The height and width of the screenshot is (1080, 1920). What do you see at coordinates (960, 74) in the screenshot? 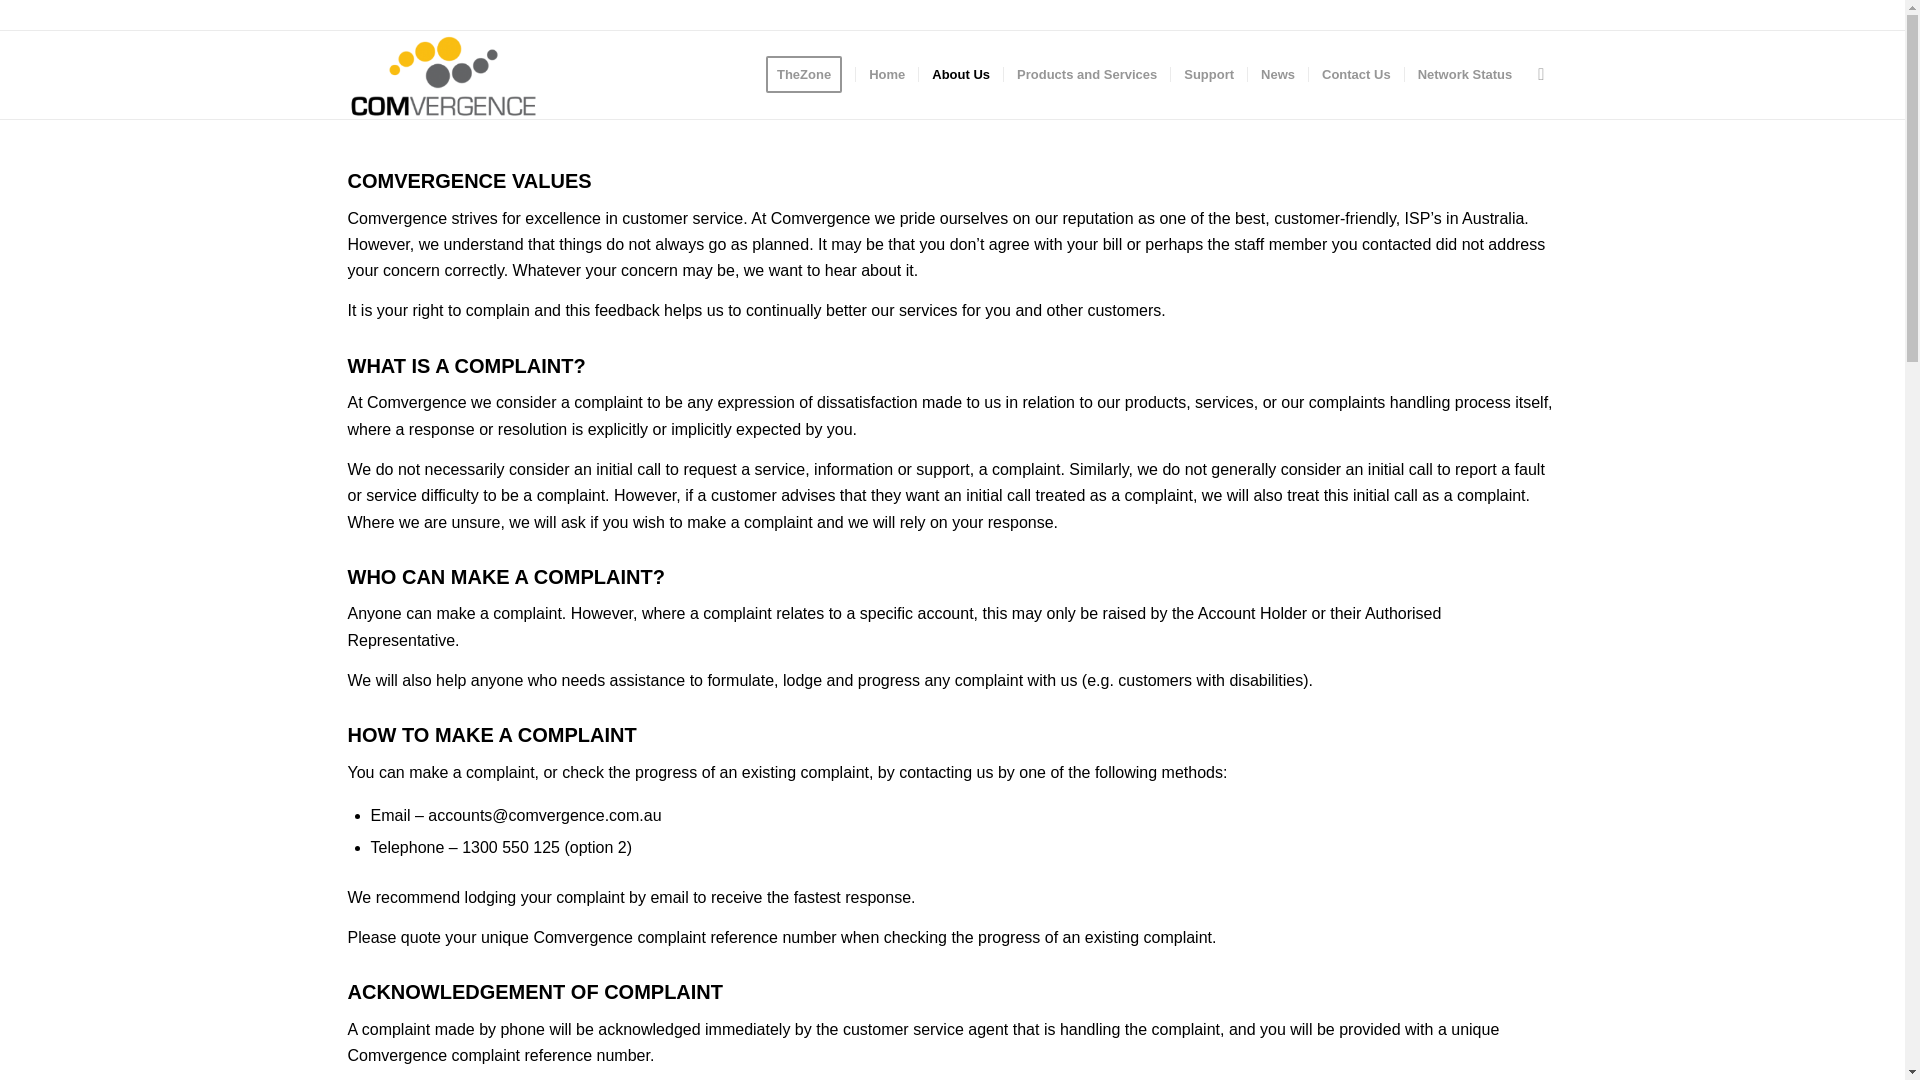
I see `About Us` at bounding box center [960, 74].